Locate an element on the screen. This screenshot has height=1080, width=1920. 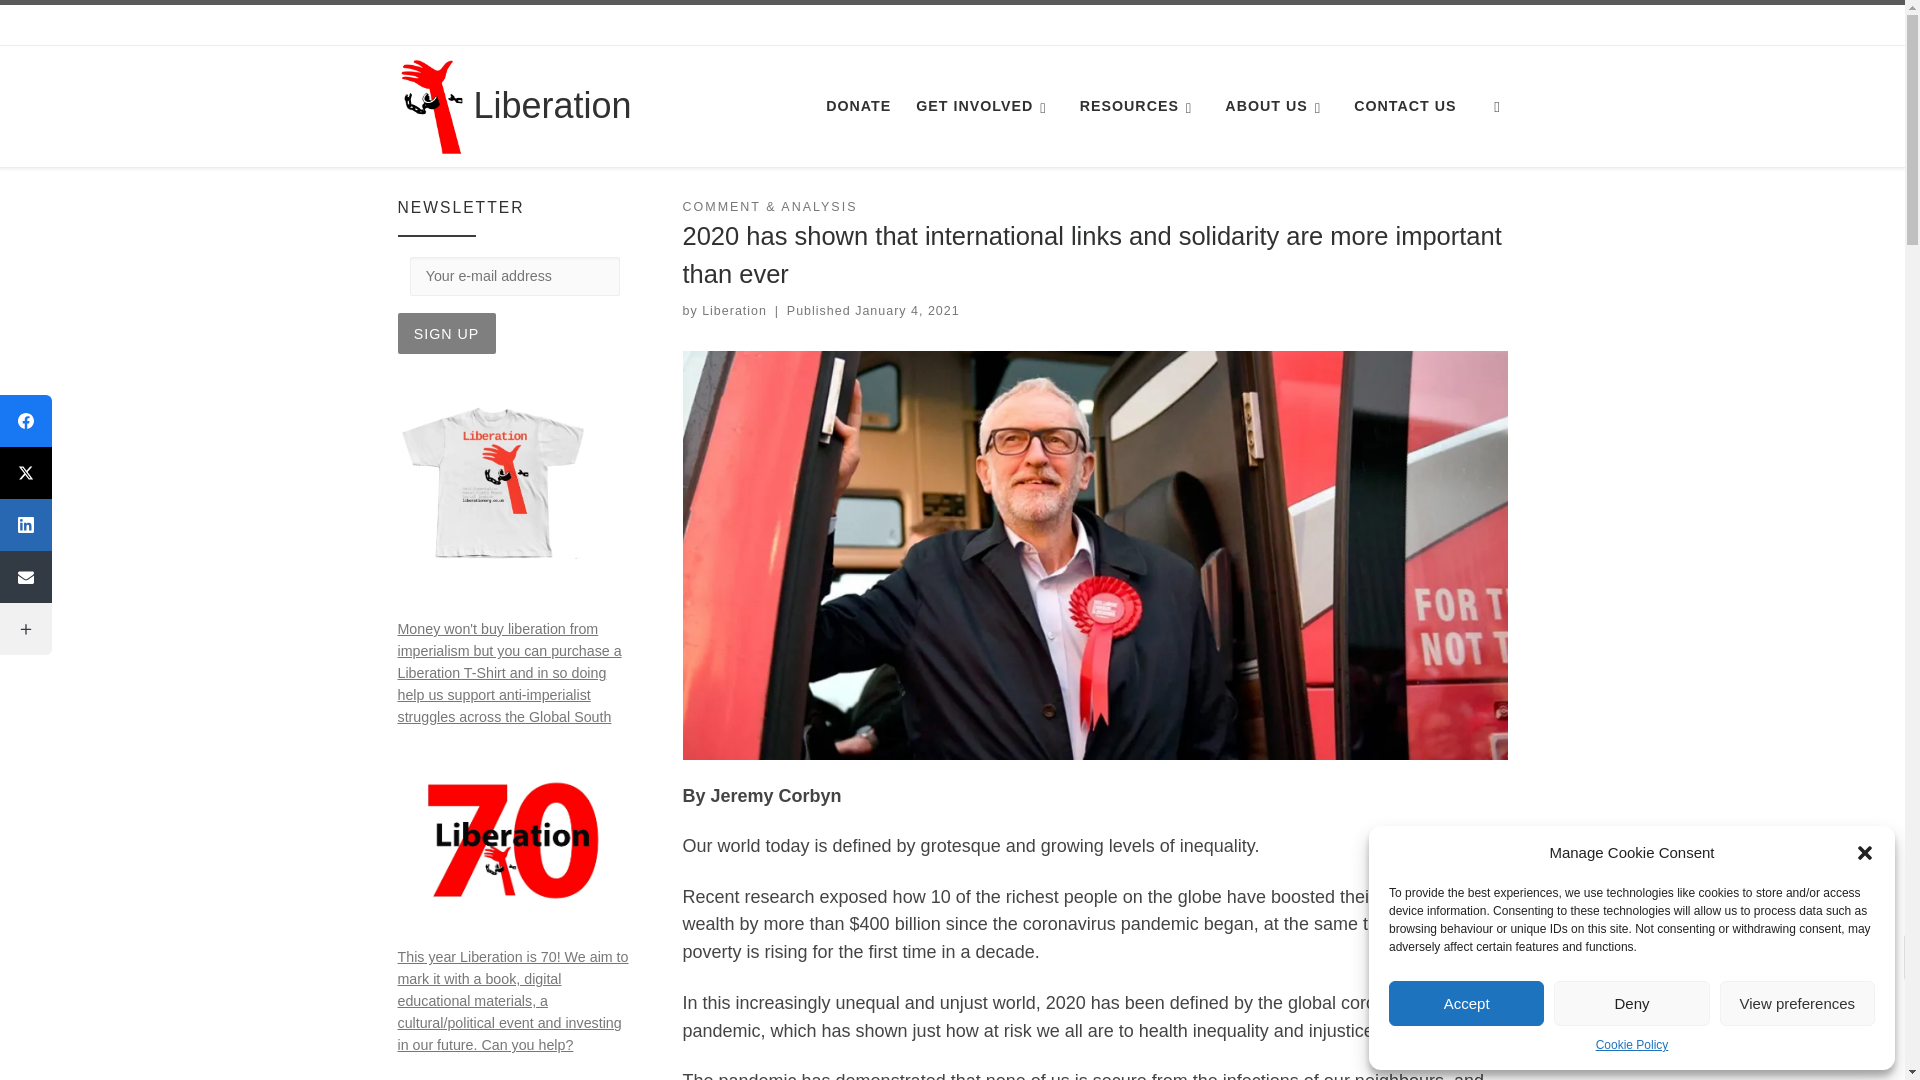
RESOURCES is located at coordinates (1139, 106).